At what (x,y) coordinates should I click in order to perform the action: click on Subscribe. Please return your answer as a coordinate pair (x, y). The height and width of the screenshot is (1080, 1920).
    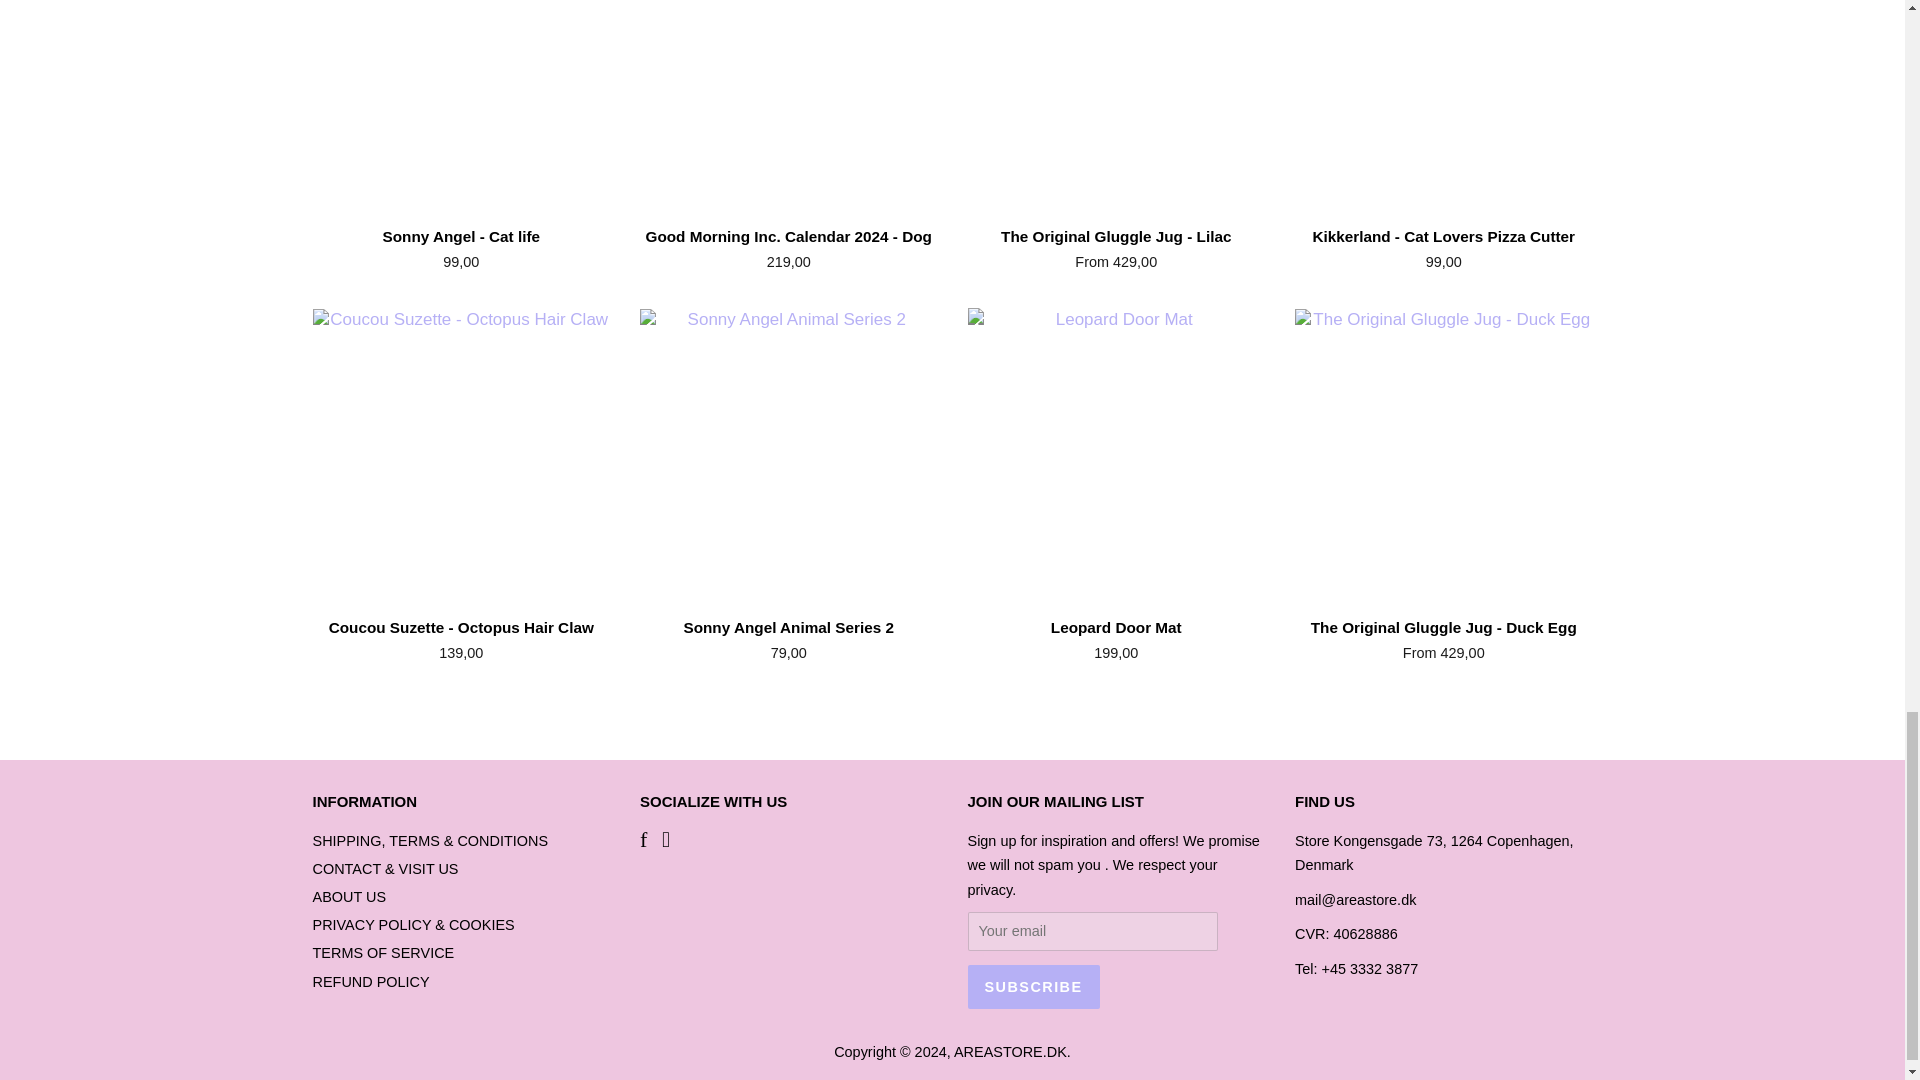
    Looking at the image, I should click on (1034, 986).